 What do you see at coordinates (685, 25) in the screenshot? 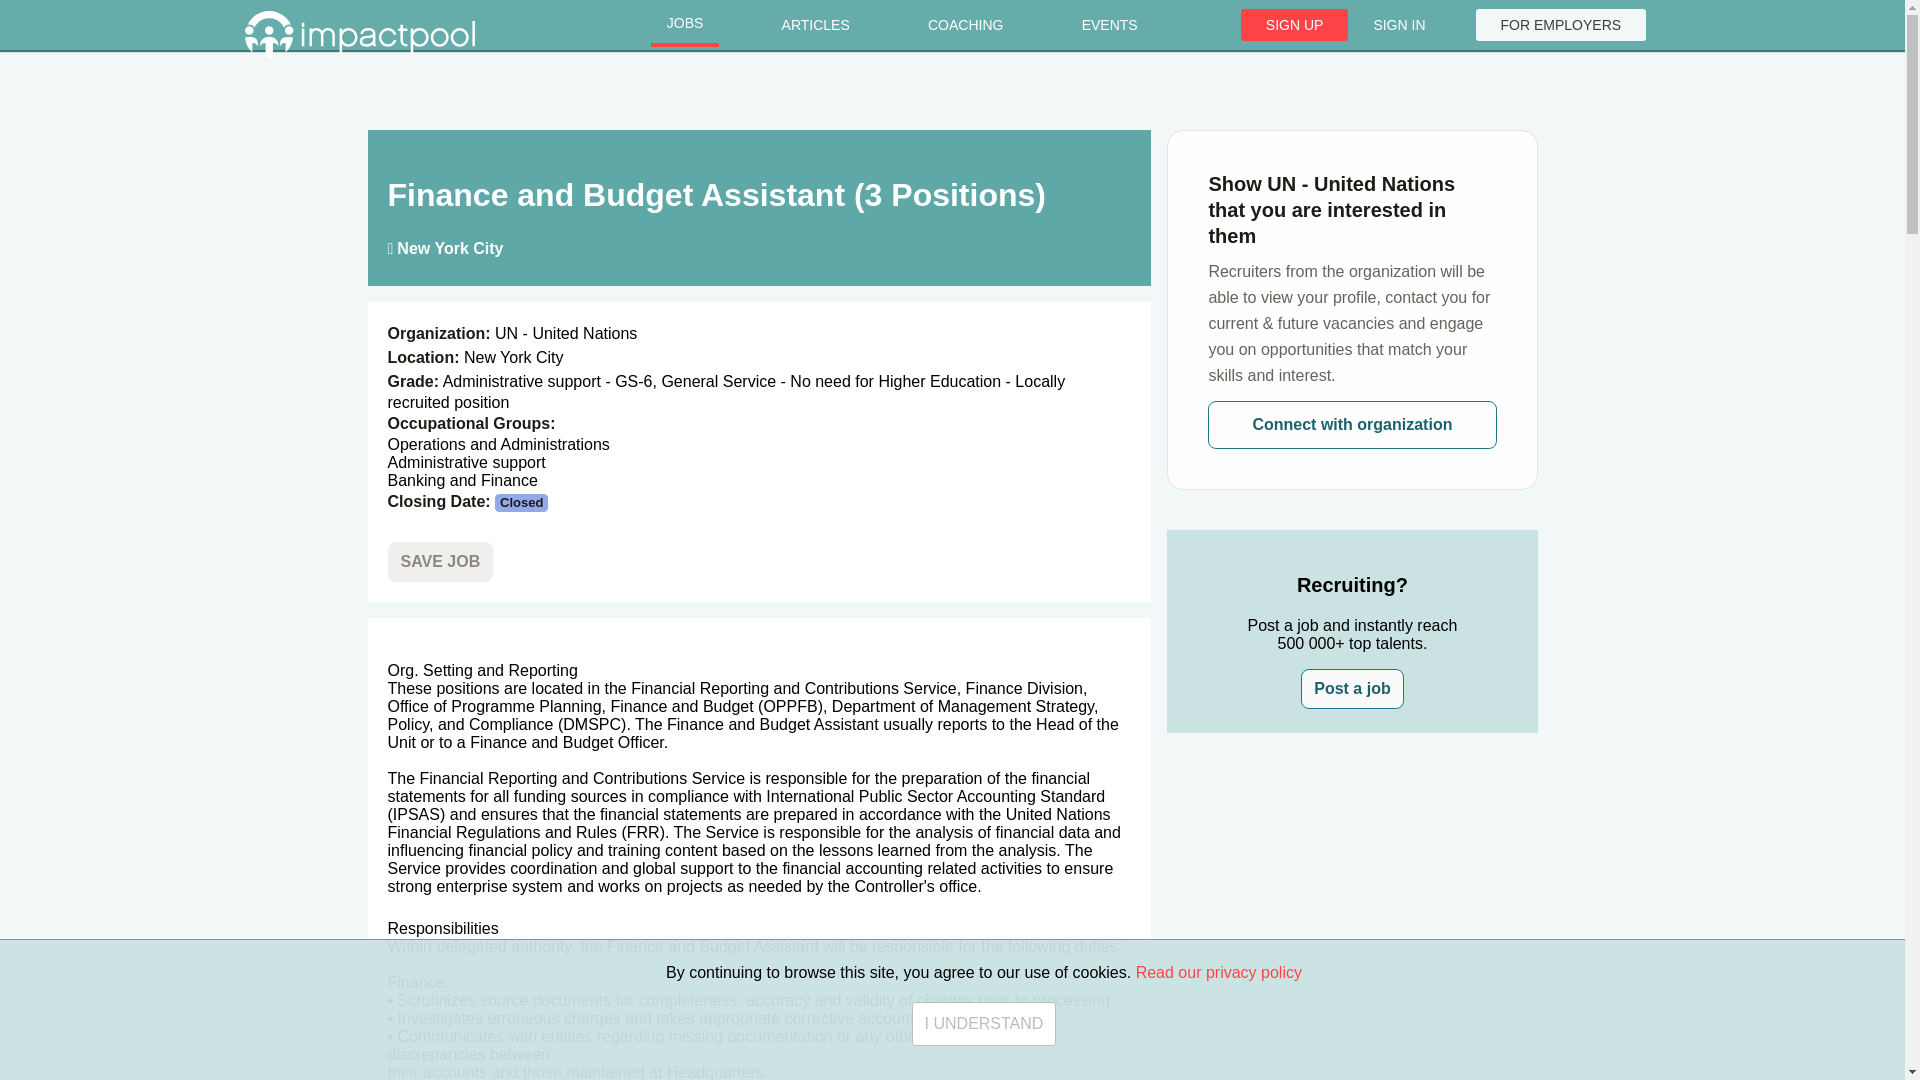
I see `JOBS` at bounding box center [685, 25].